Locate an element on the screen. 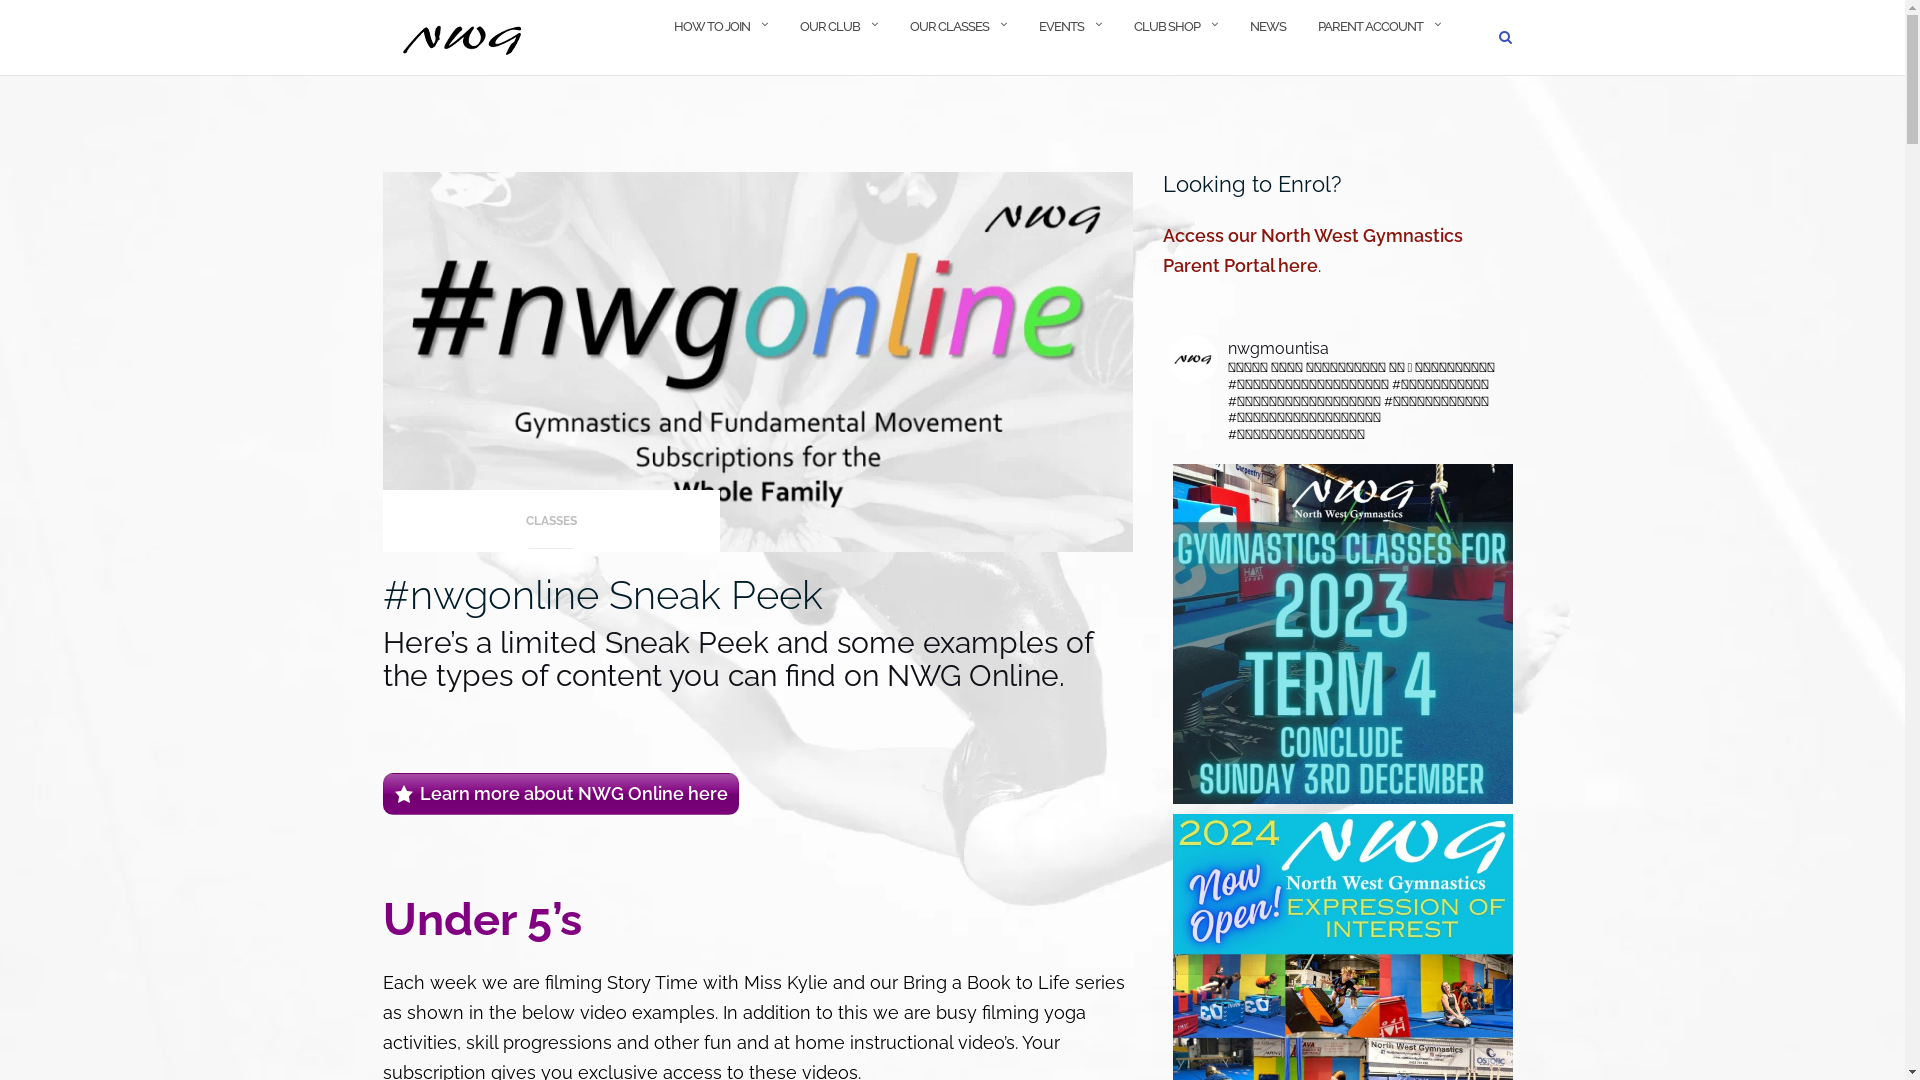 The width and height of the screenshot is (1920, 1080). PARENT ACCOUNT is located at coordinates (1370, 40).